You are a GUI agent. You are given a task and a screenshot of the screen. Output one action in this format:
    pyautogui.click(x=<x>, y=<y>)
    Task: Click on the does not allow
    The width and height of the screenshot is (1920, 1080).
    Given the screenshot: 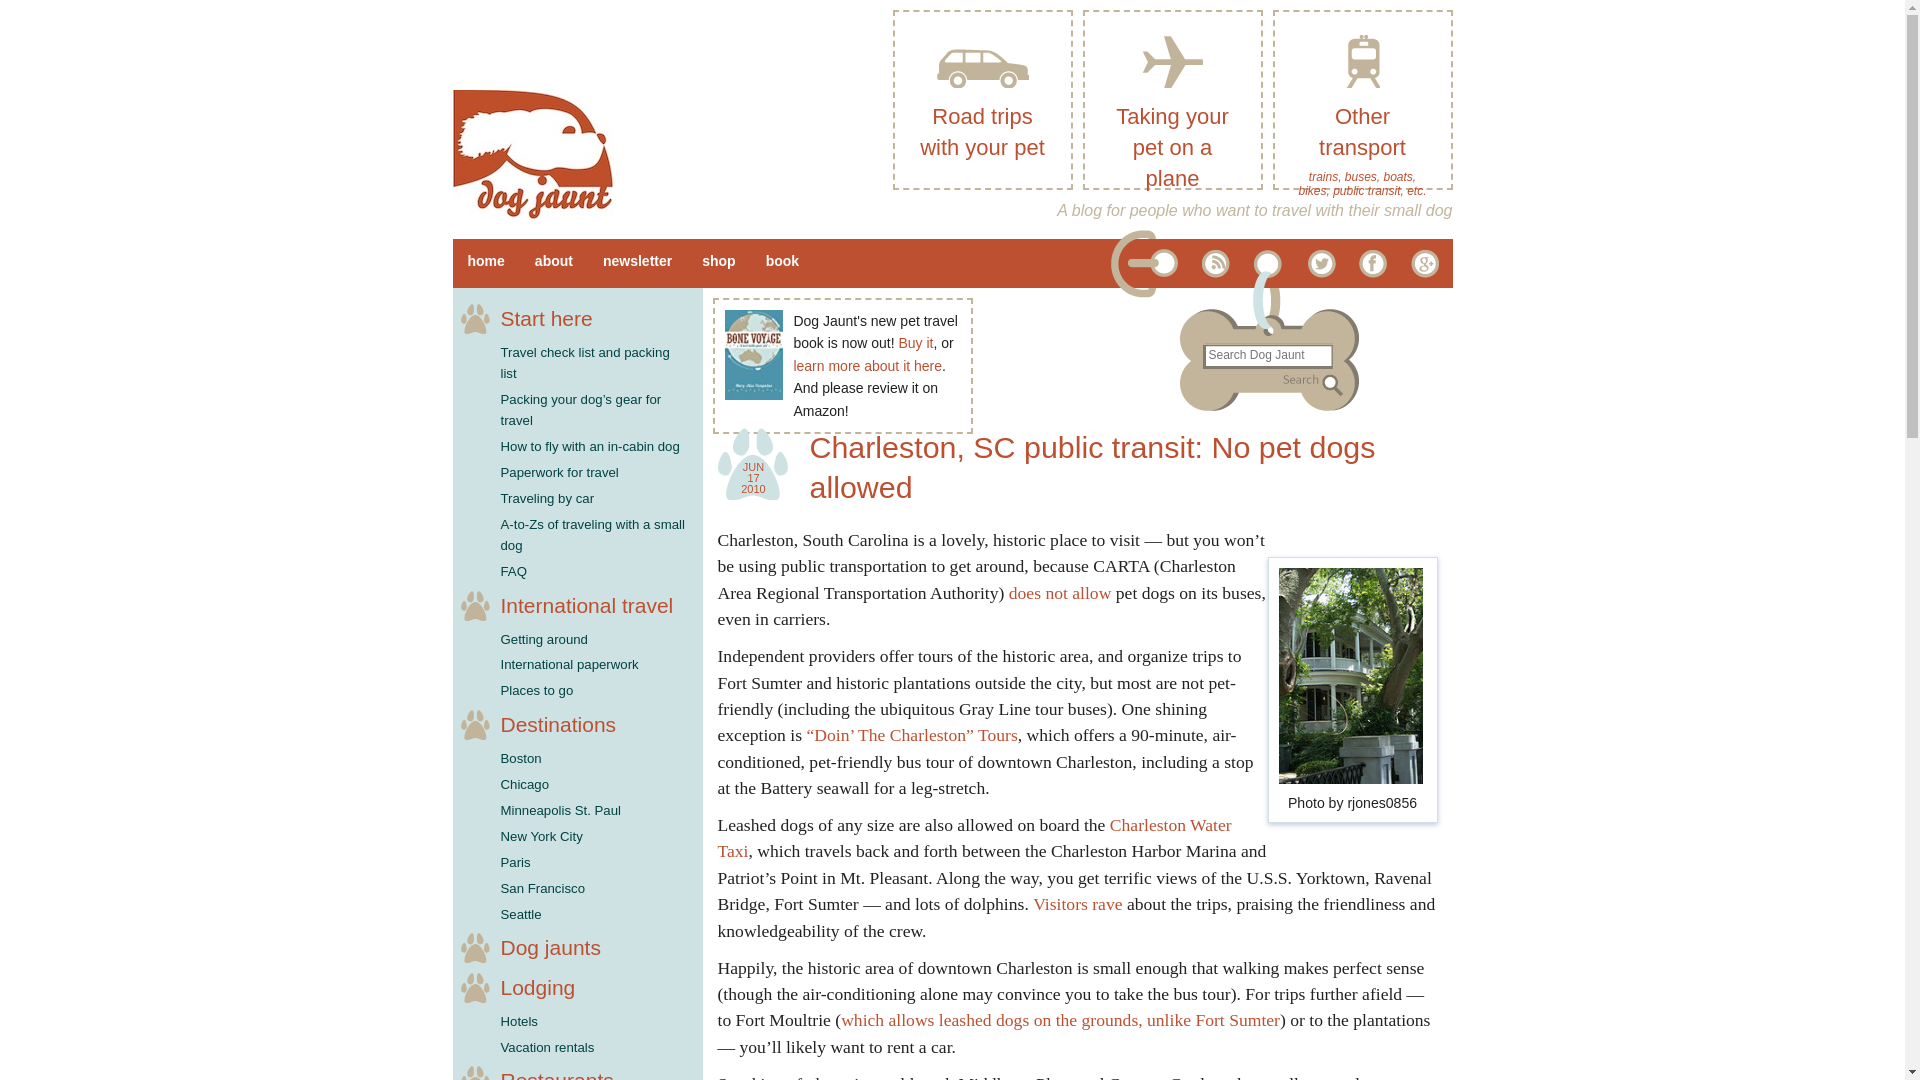 What is the action you would take?
    pyautogui.click(x=1060, y=592)
    